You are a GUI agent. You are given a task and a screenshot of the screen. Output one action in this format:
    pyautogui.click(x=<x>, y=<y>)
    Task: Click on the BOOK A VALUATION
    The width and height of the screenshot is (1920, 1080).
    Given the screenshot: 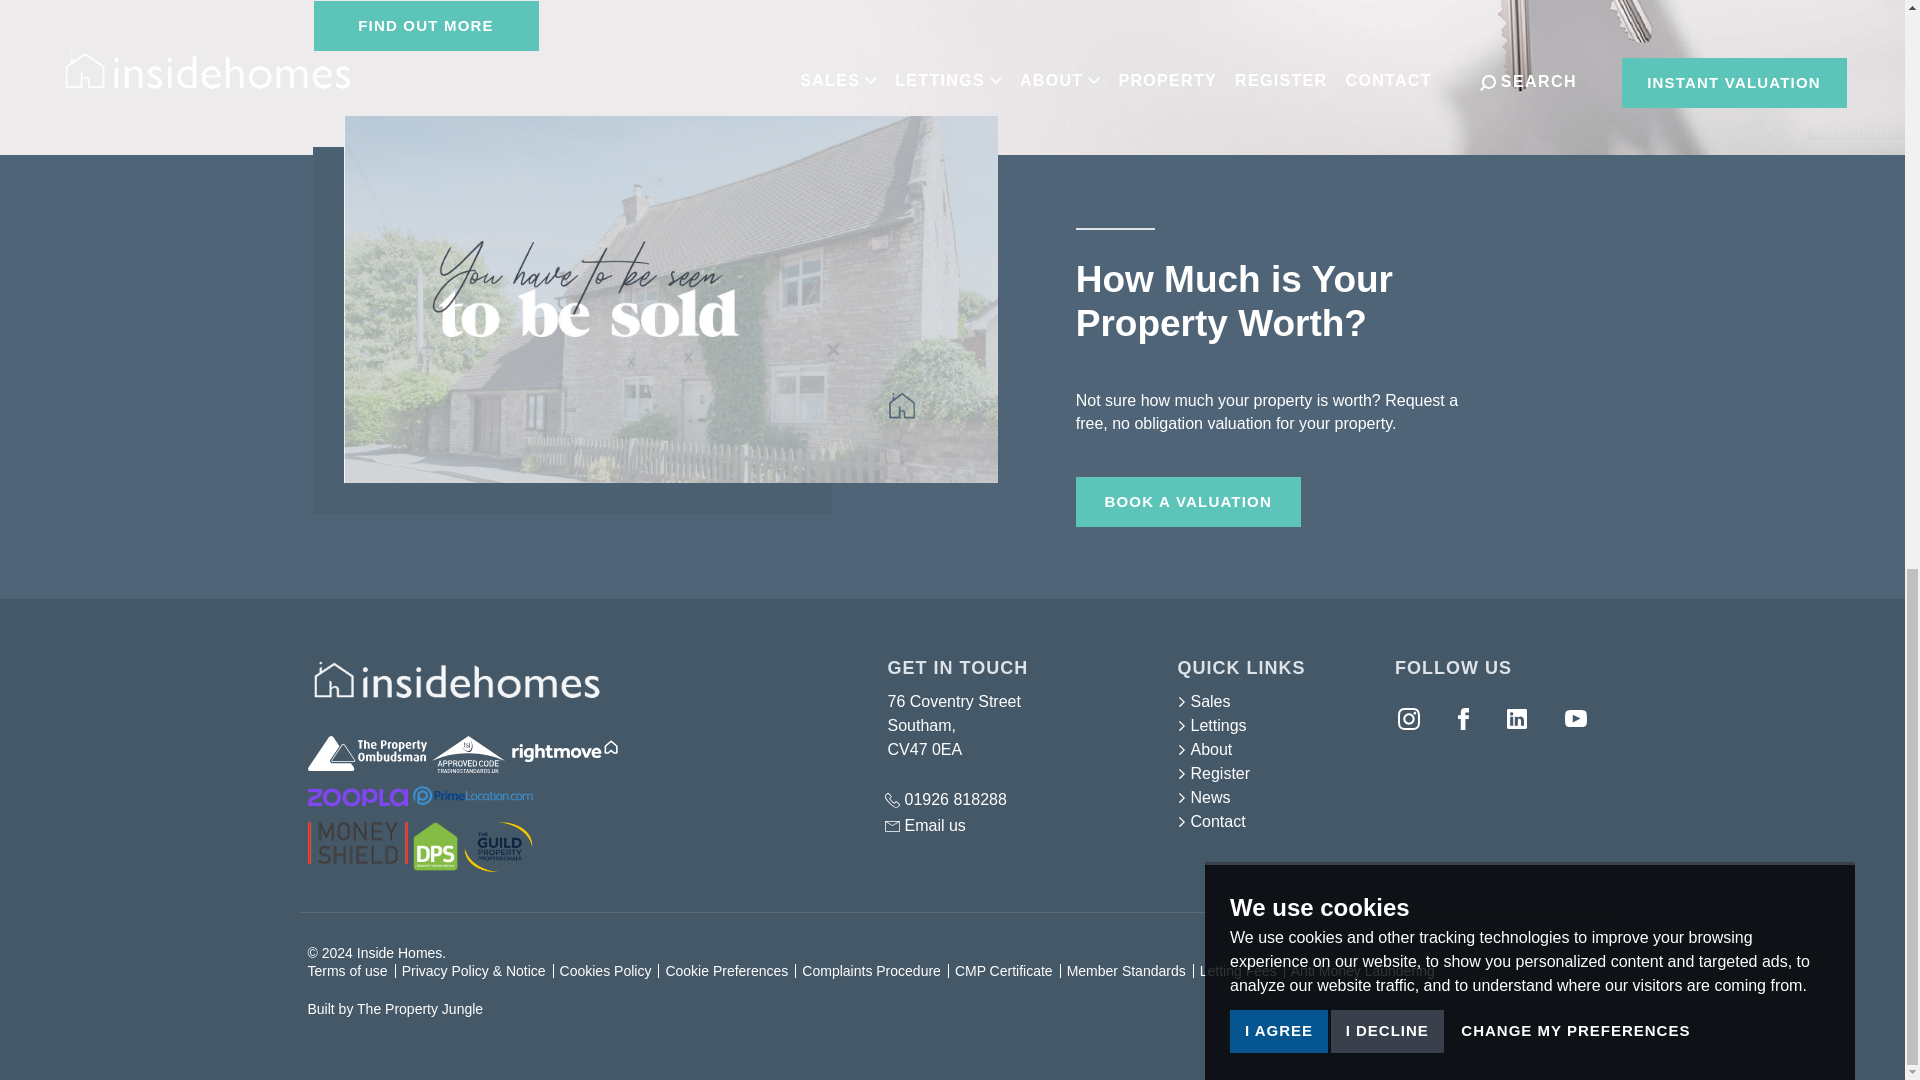 What is the action you would take?
    pyautogui.click(x=1188, y=502)
    